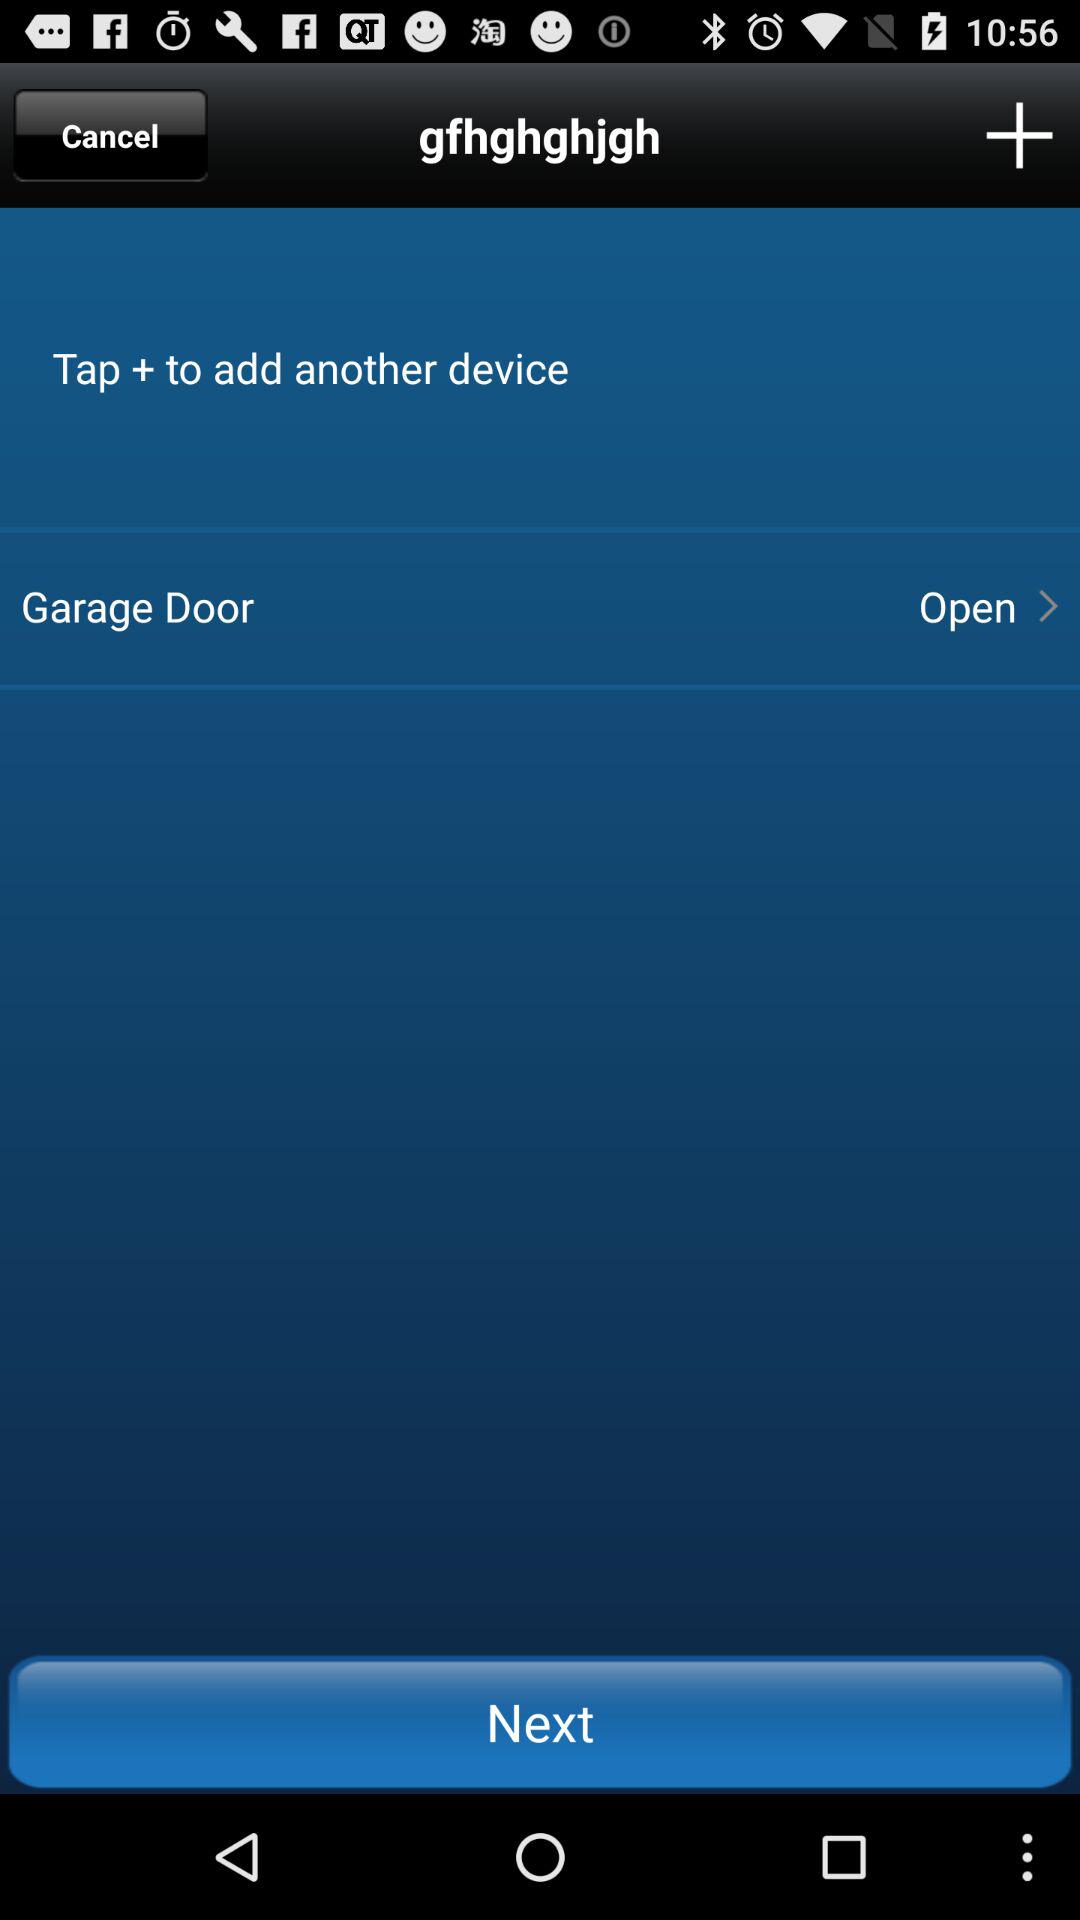  Describe the element at coordinates (452, 606) in the screenshot. I see `launch app to the left of open icon` at that location.